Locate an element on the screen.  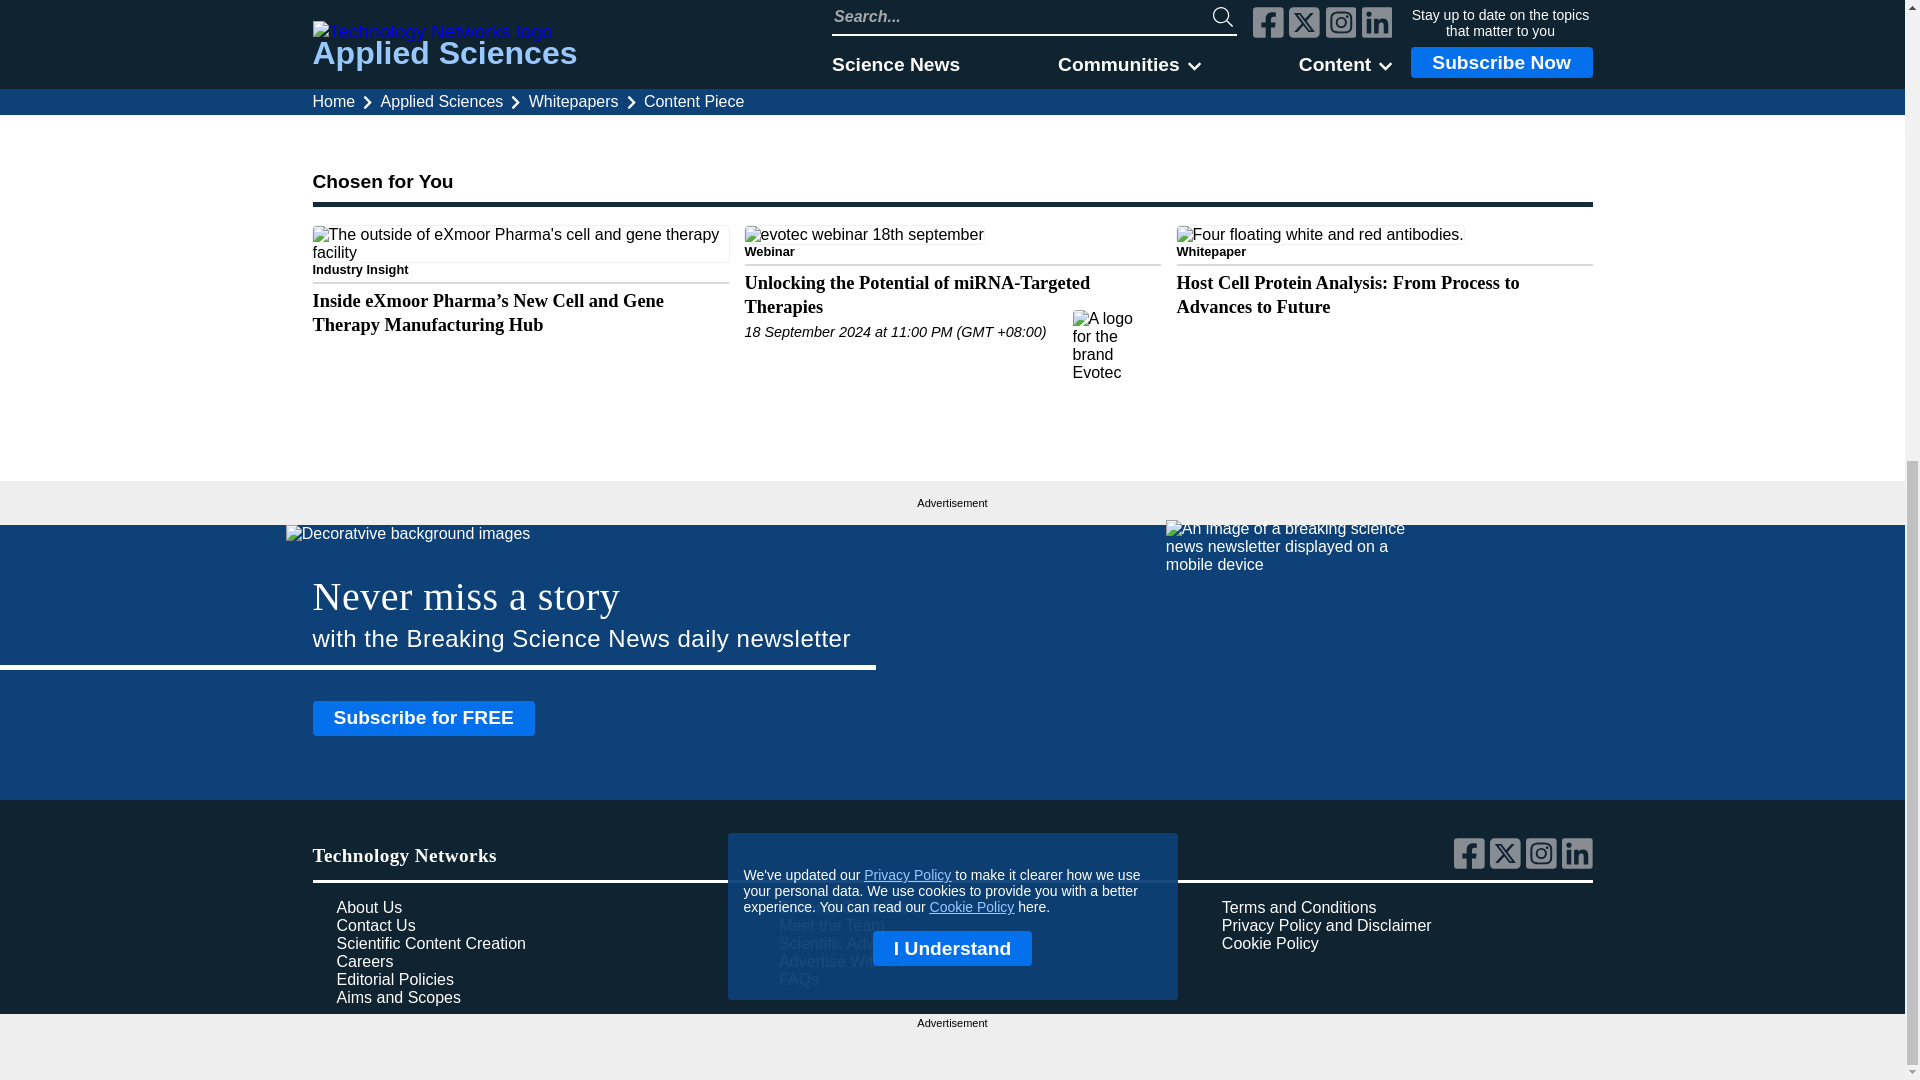
Cookie Policy is located at coordinates (972, 108).